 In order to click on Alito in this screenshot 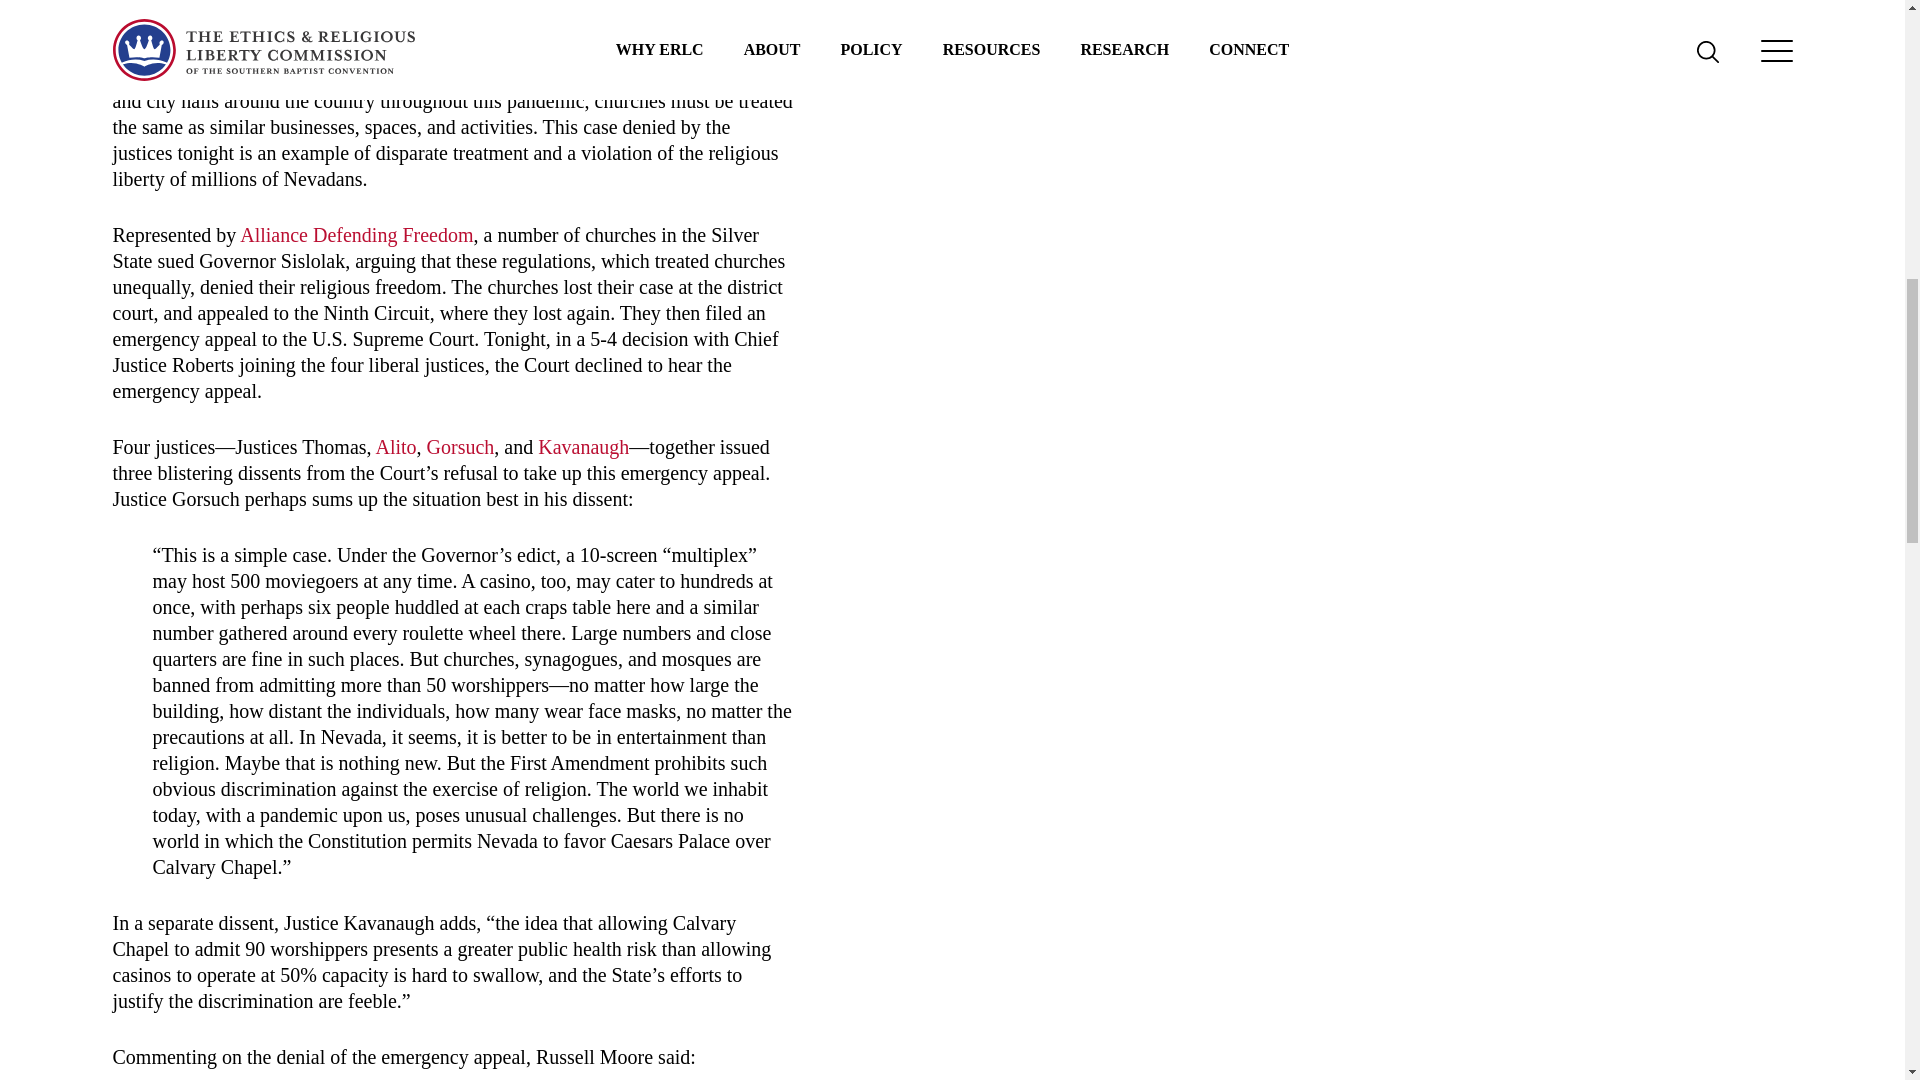, I will do `click(395, 446)`.